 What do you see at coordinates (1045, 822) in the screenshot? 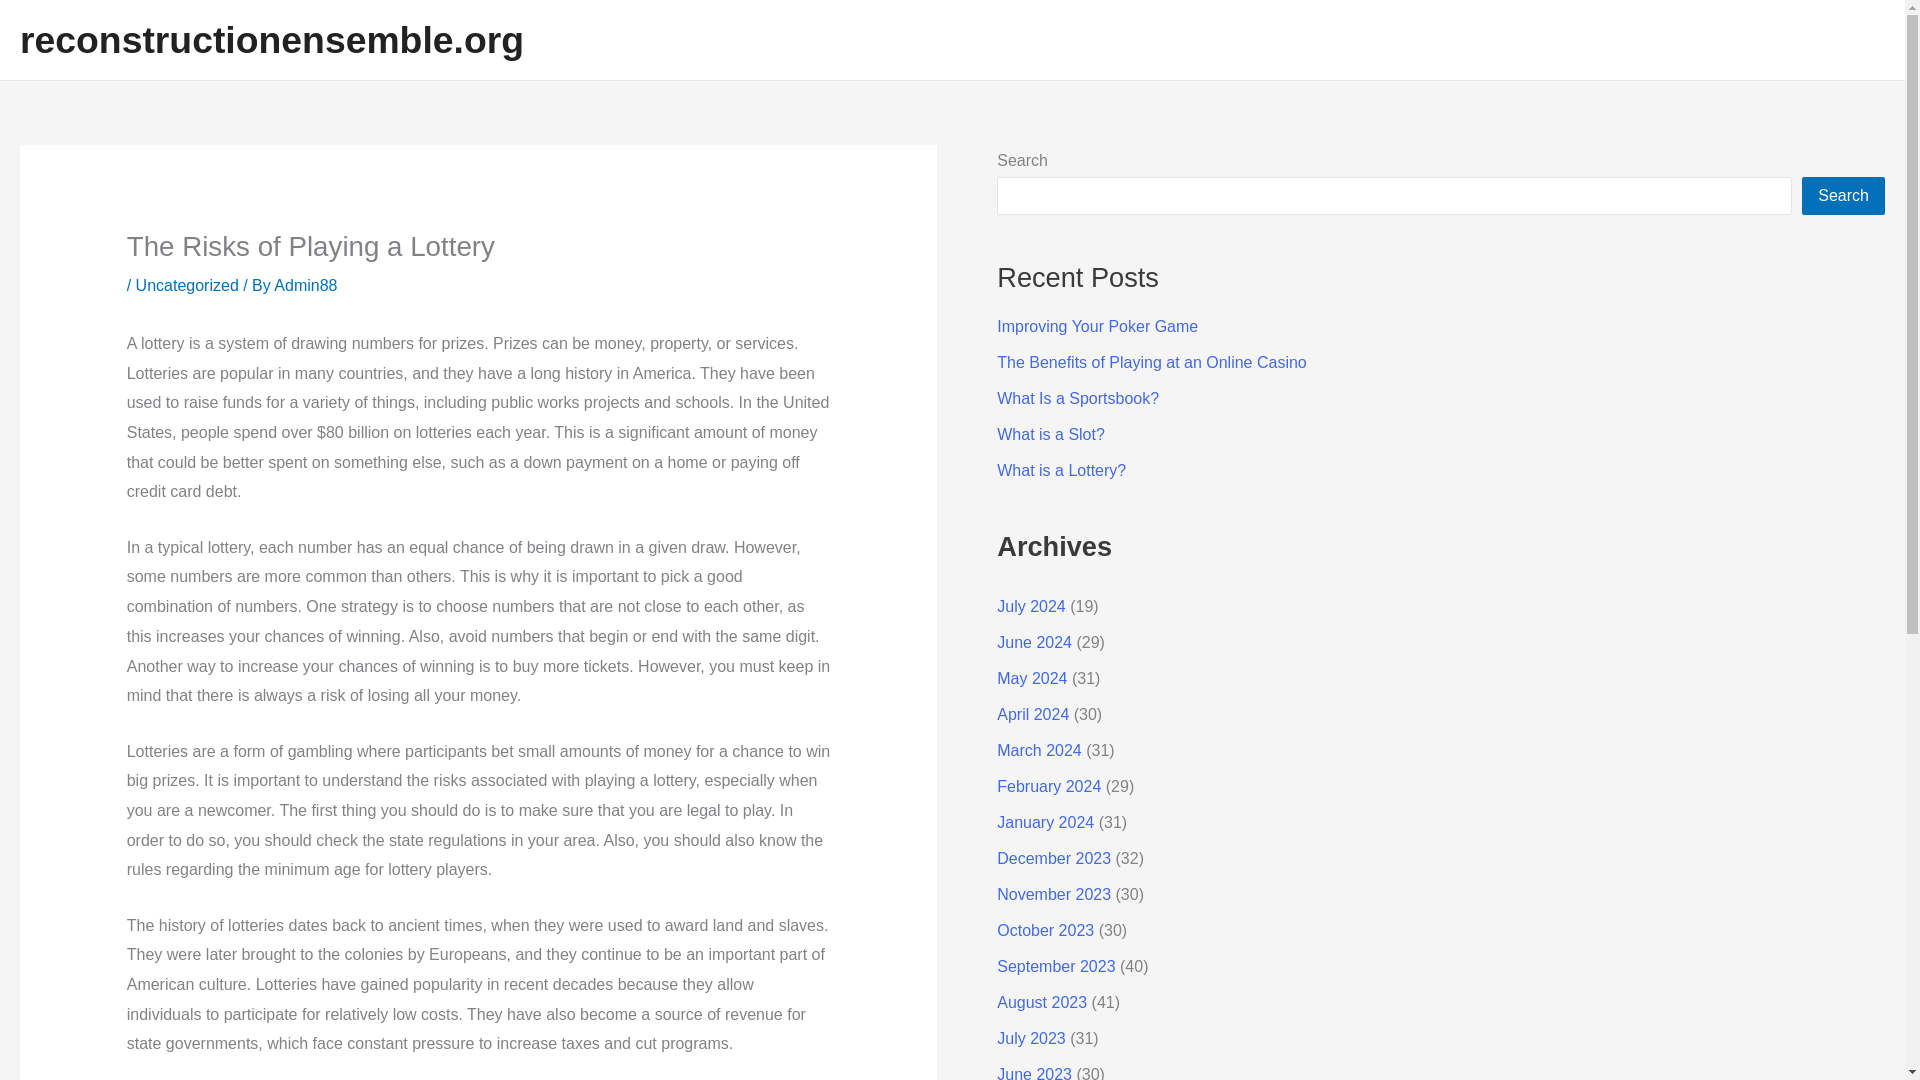
I see `January 2024` at bounding box center [1045, 822].